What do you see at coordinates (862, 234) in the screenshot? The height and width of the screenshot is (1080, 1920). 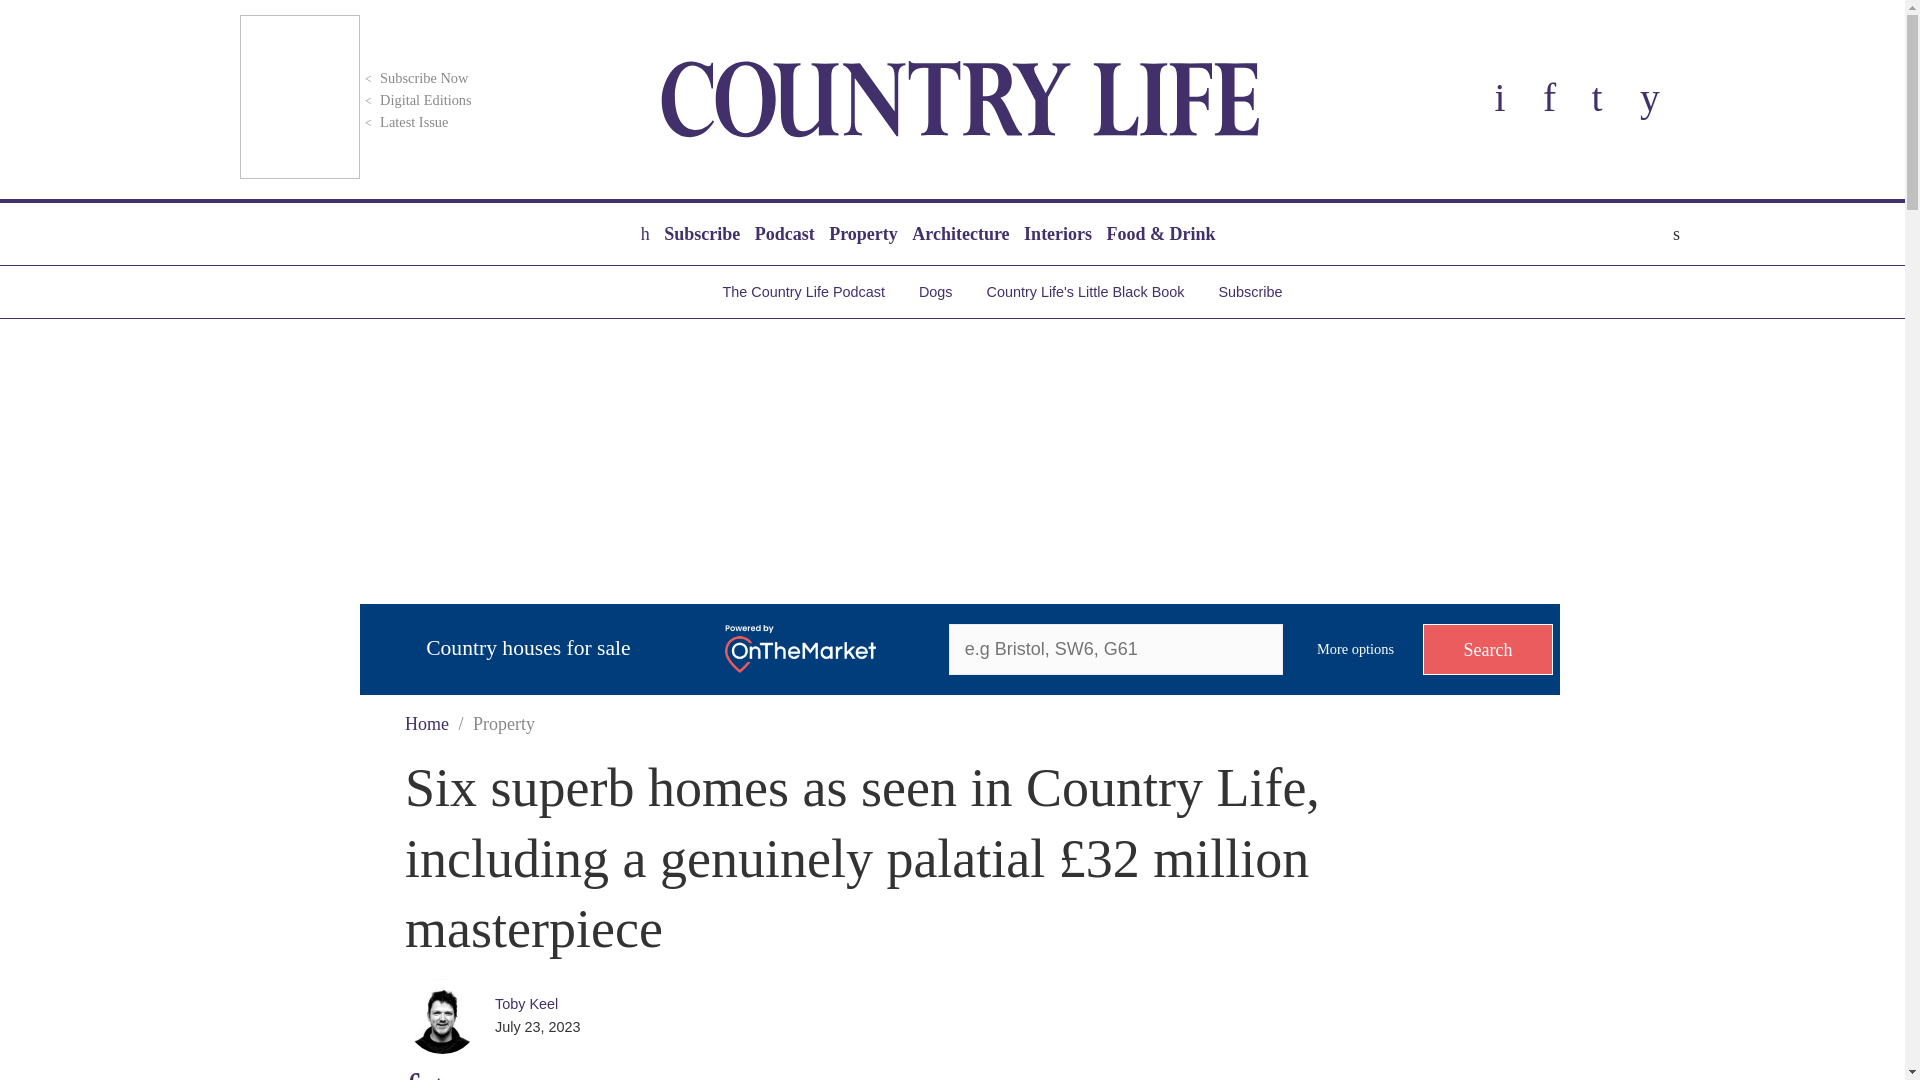 I see `Property` at bounding box center [862, 234].